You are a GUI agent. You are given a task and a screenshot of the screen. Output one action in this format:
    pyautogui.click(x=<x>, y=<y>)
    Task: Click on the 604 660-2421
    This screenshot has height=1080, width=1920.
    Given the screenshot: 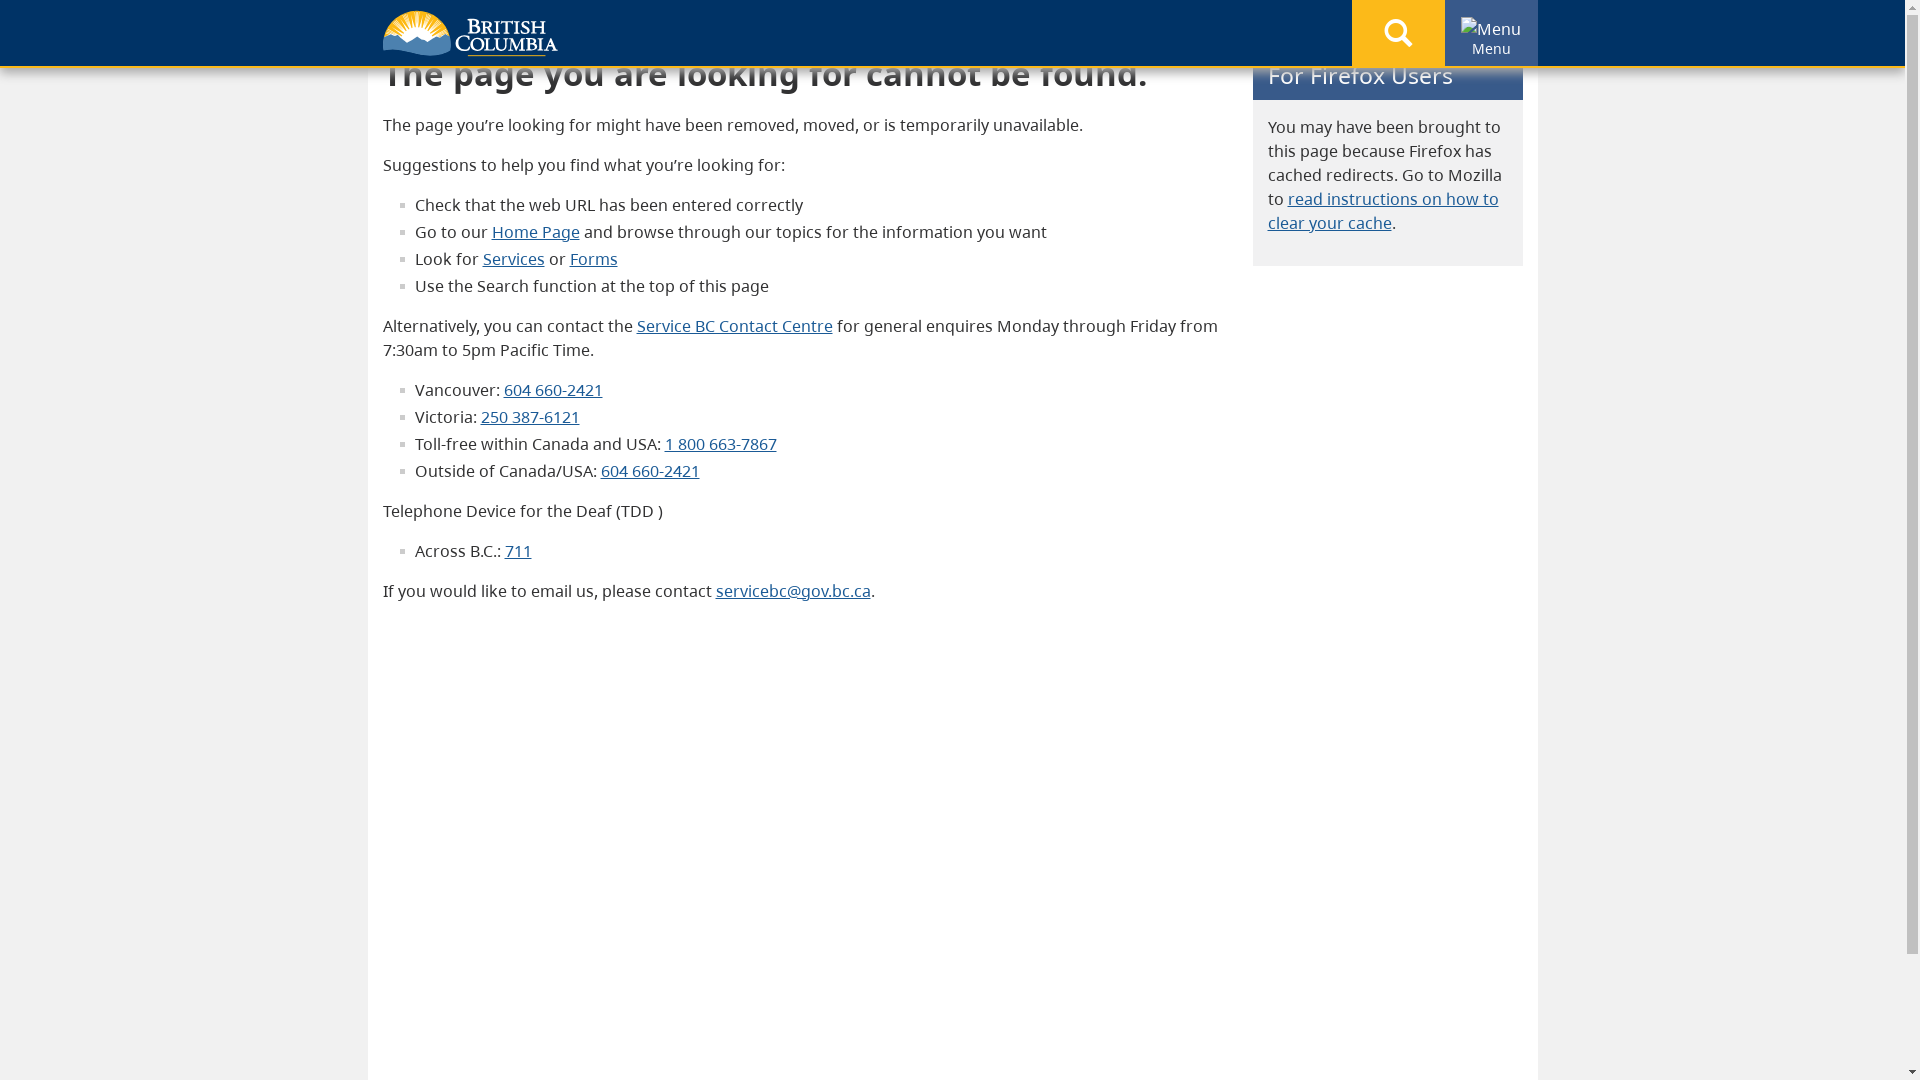 What is the action you would take?
    pyautogui.click(x=554, y=390)
    